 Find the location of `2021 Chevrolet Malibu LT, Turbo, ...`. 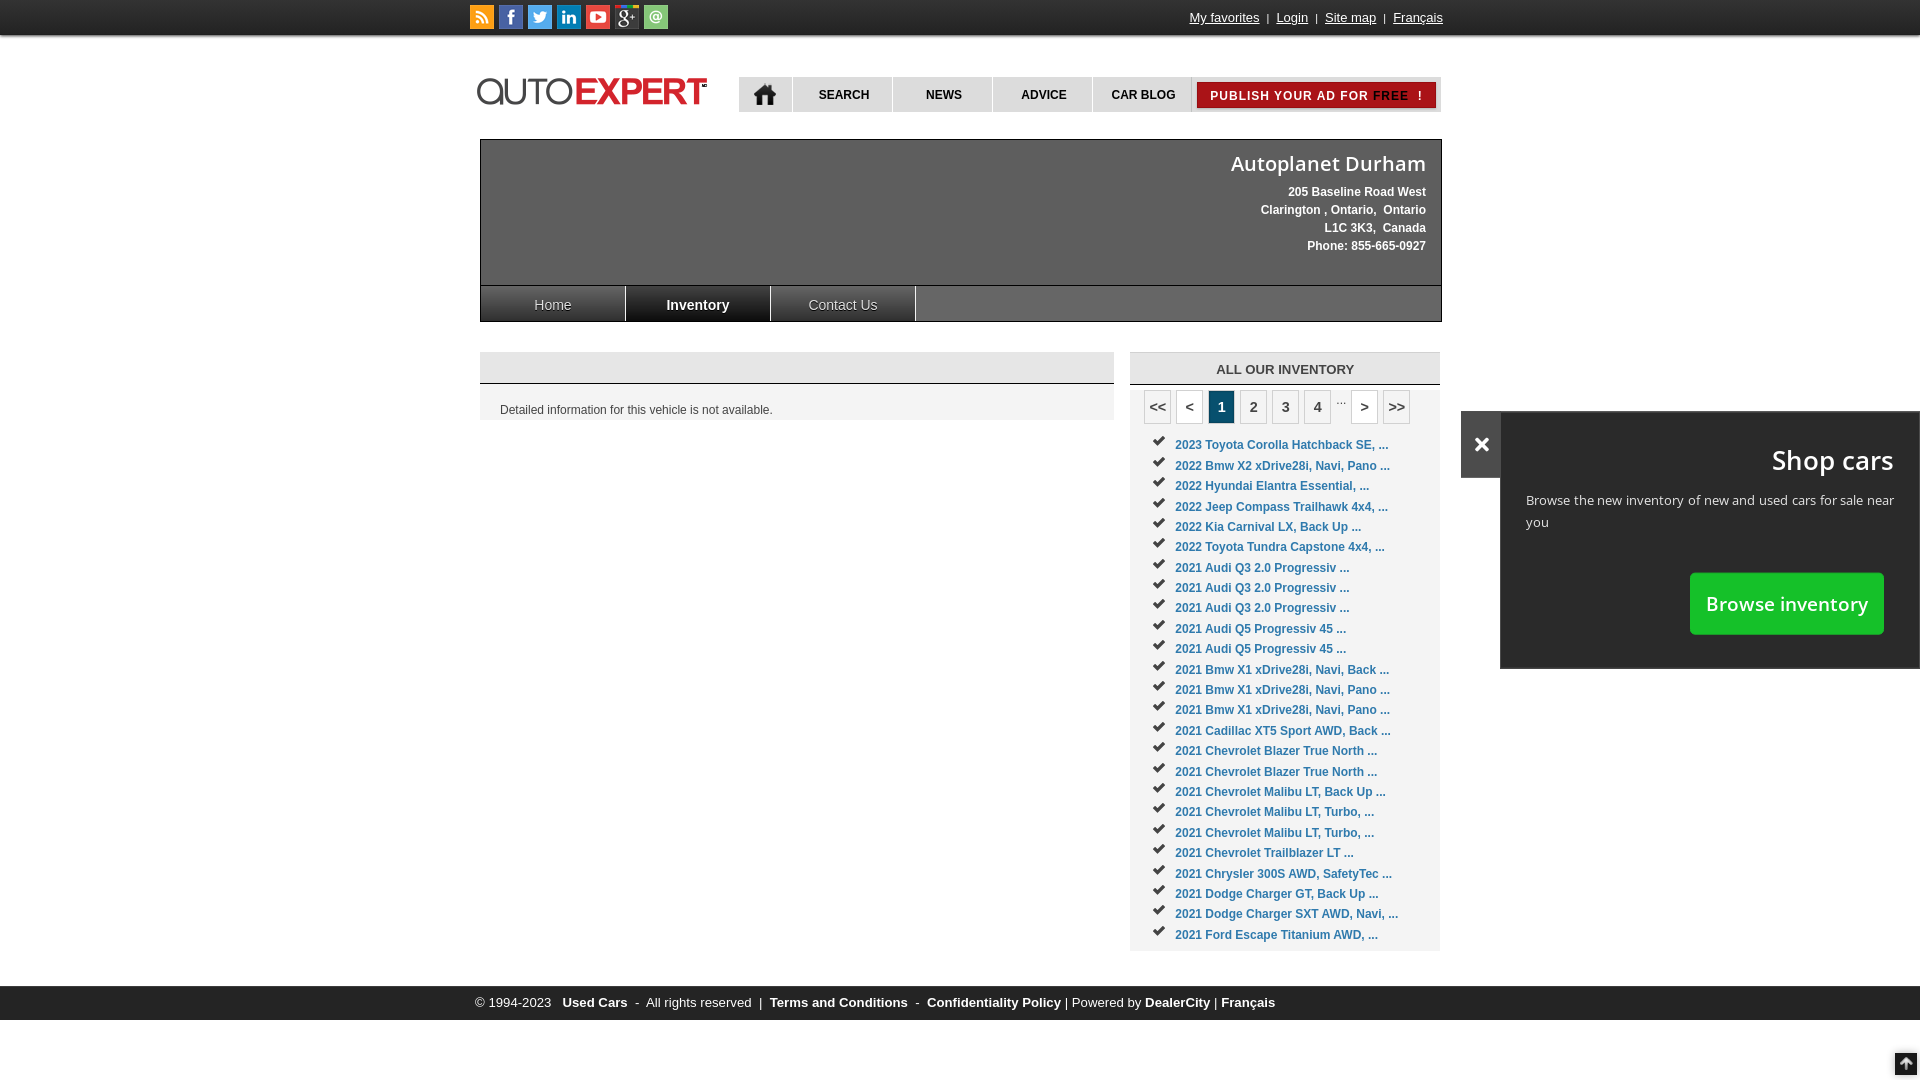

2021 Chevrolet Malibu LT, Turbo, ... is located at coordinates (1274, 812).